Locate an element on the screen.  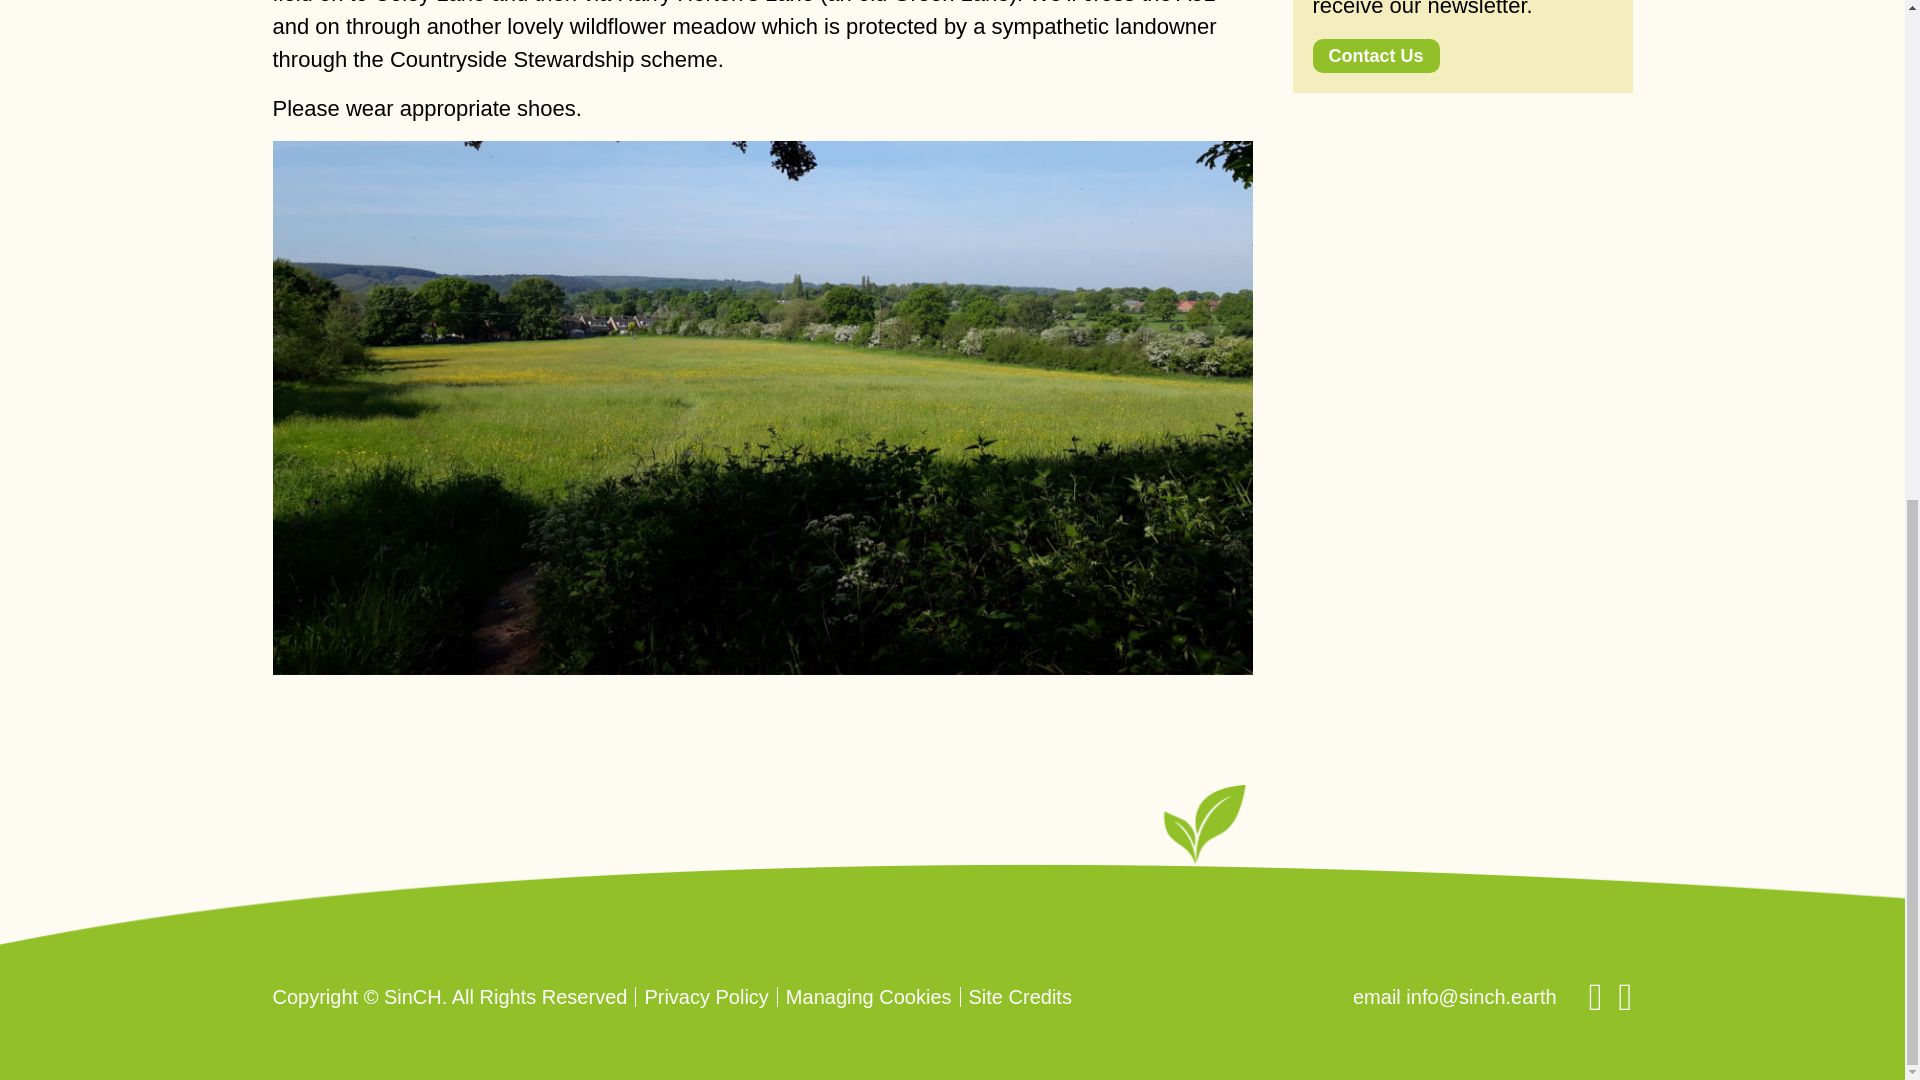
Managing Cookies is located at coordinates (868, 996).